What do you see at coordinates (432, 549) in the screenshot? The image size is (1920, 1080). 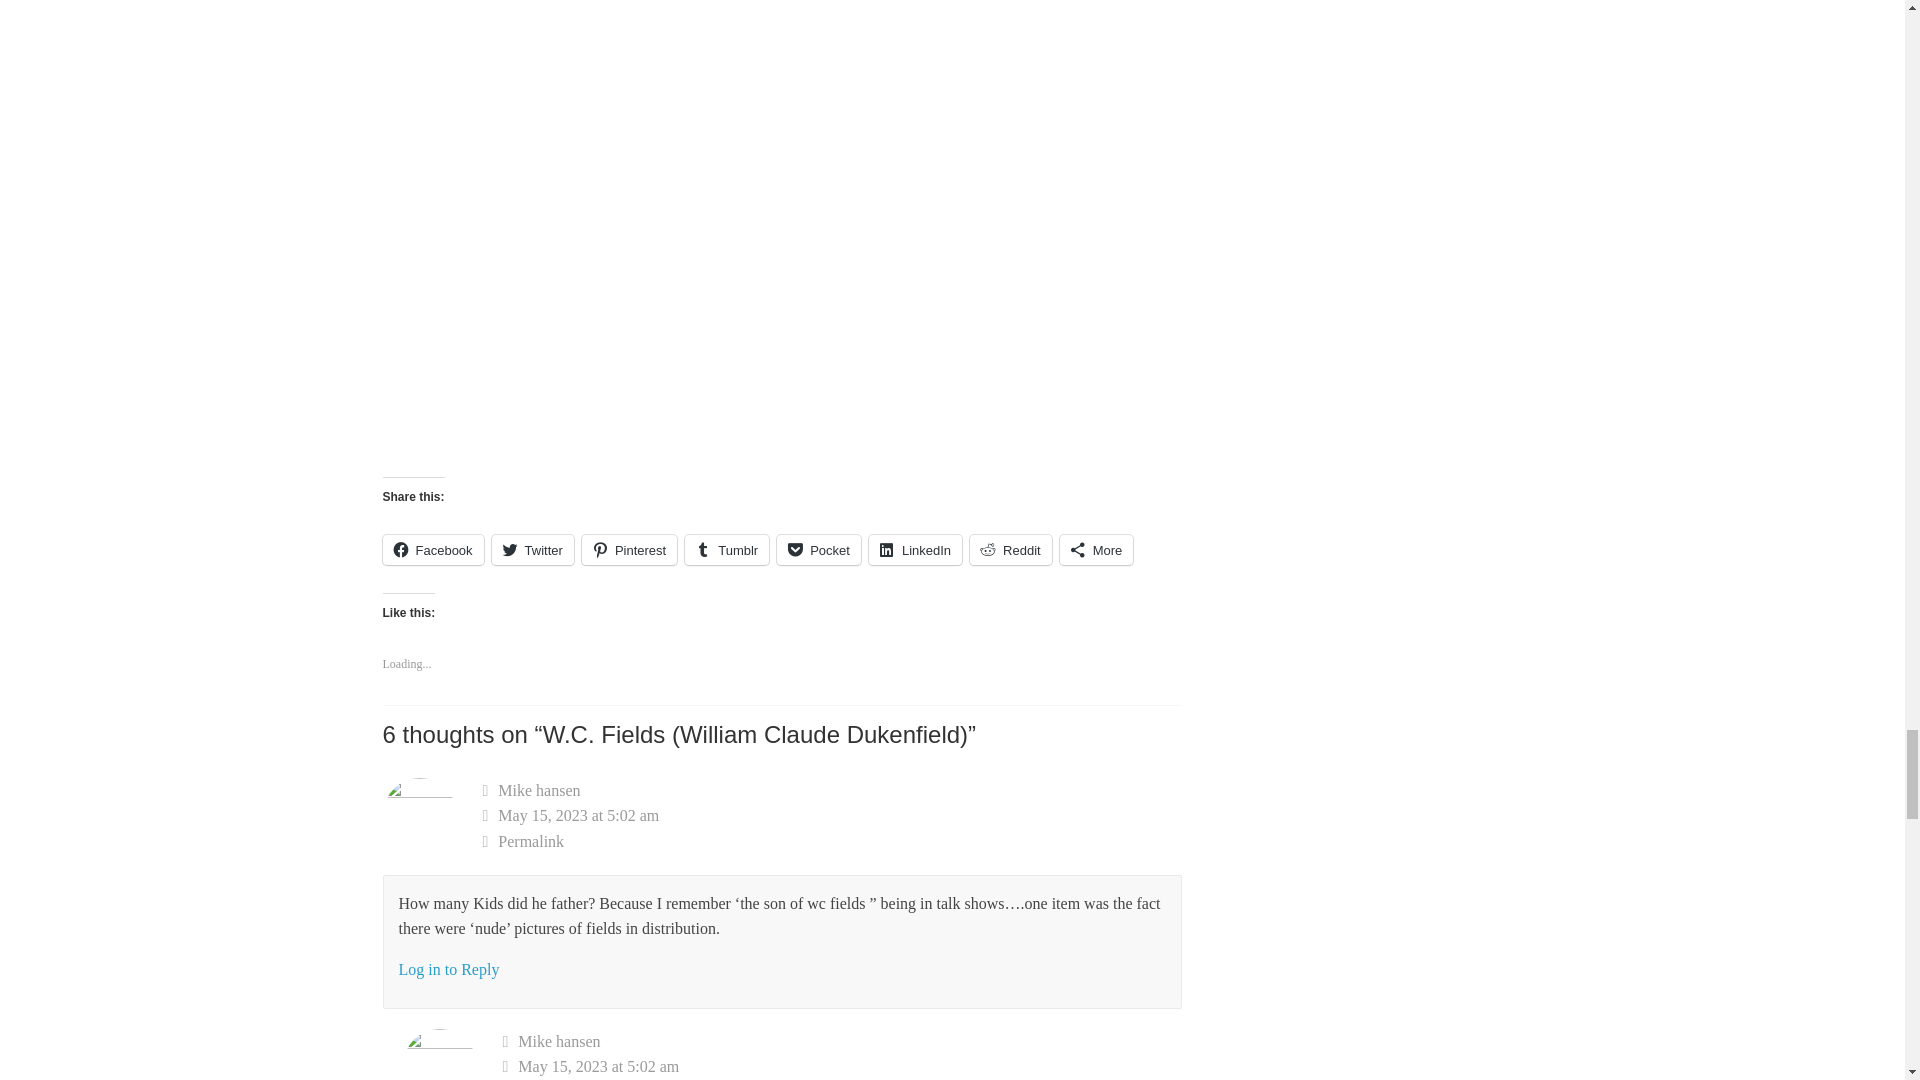 I see `Facebook` at bounding box center [432, 549].